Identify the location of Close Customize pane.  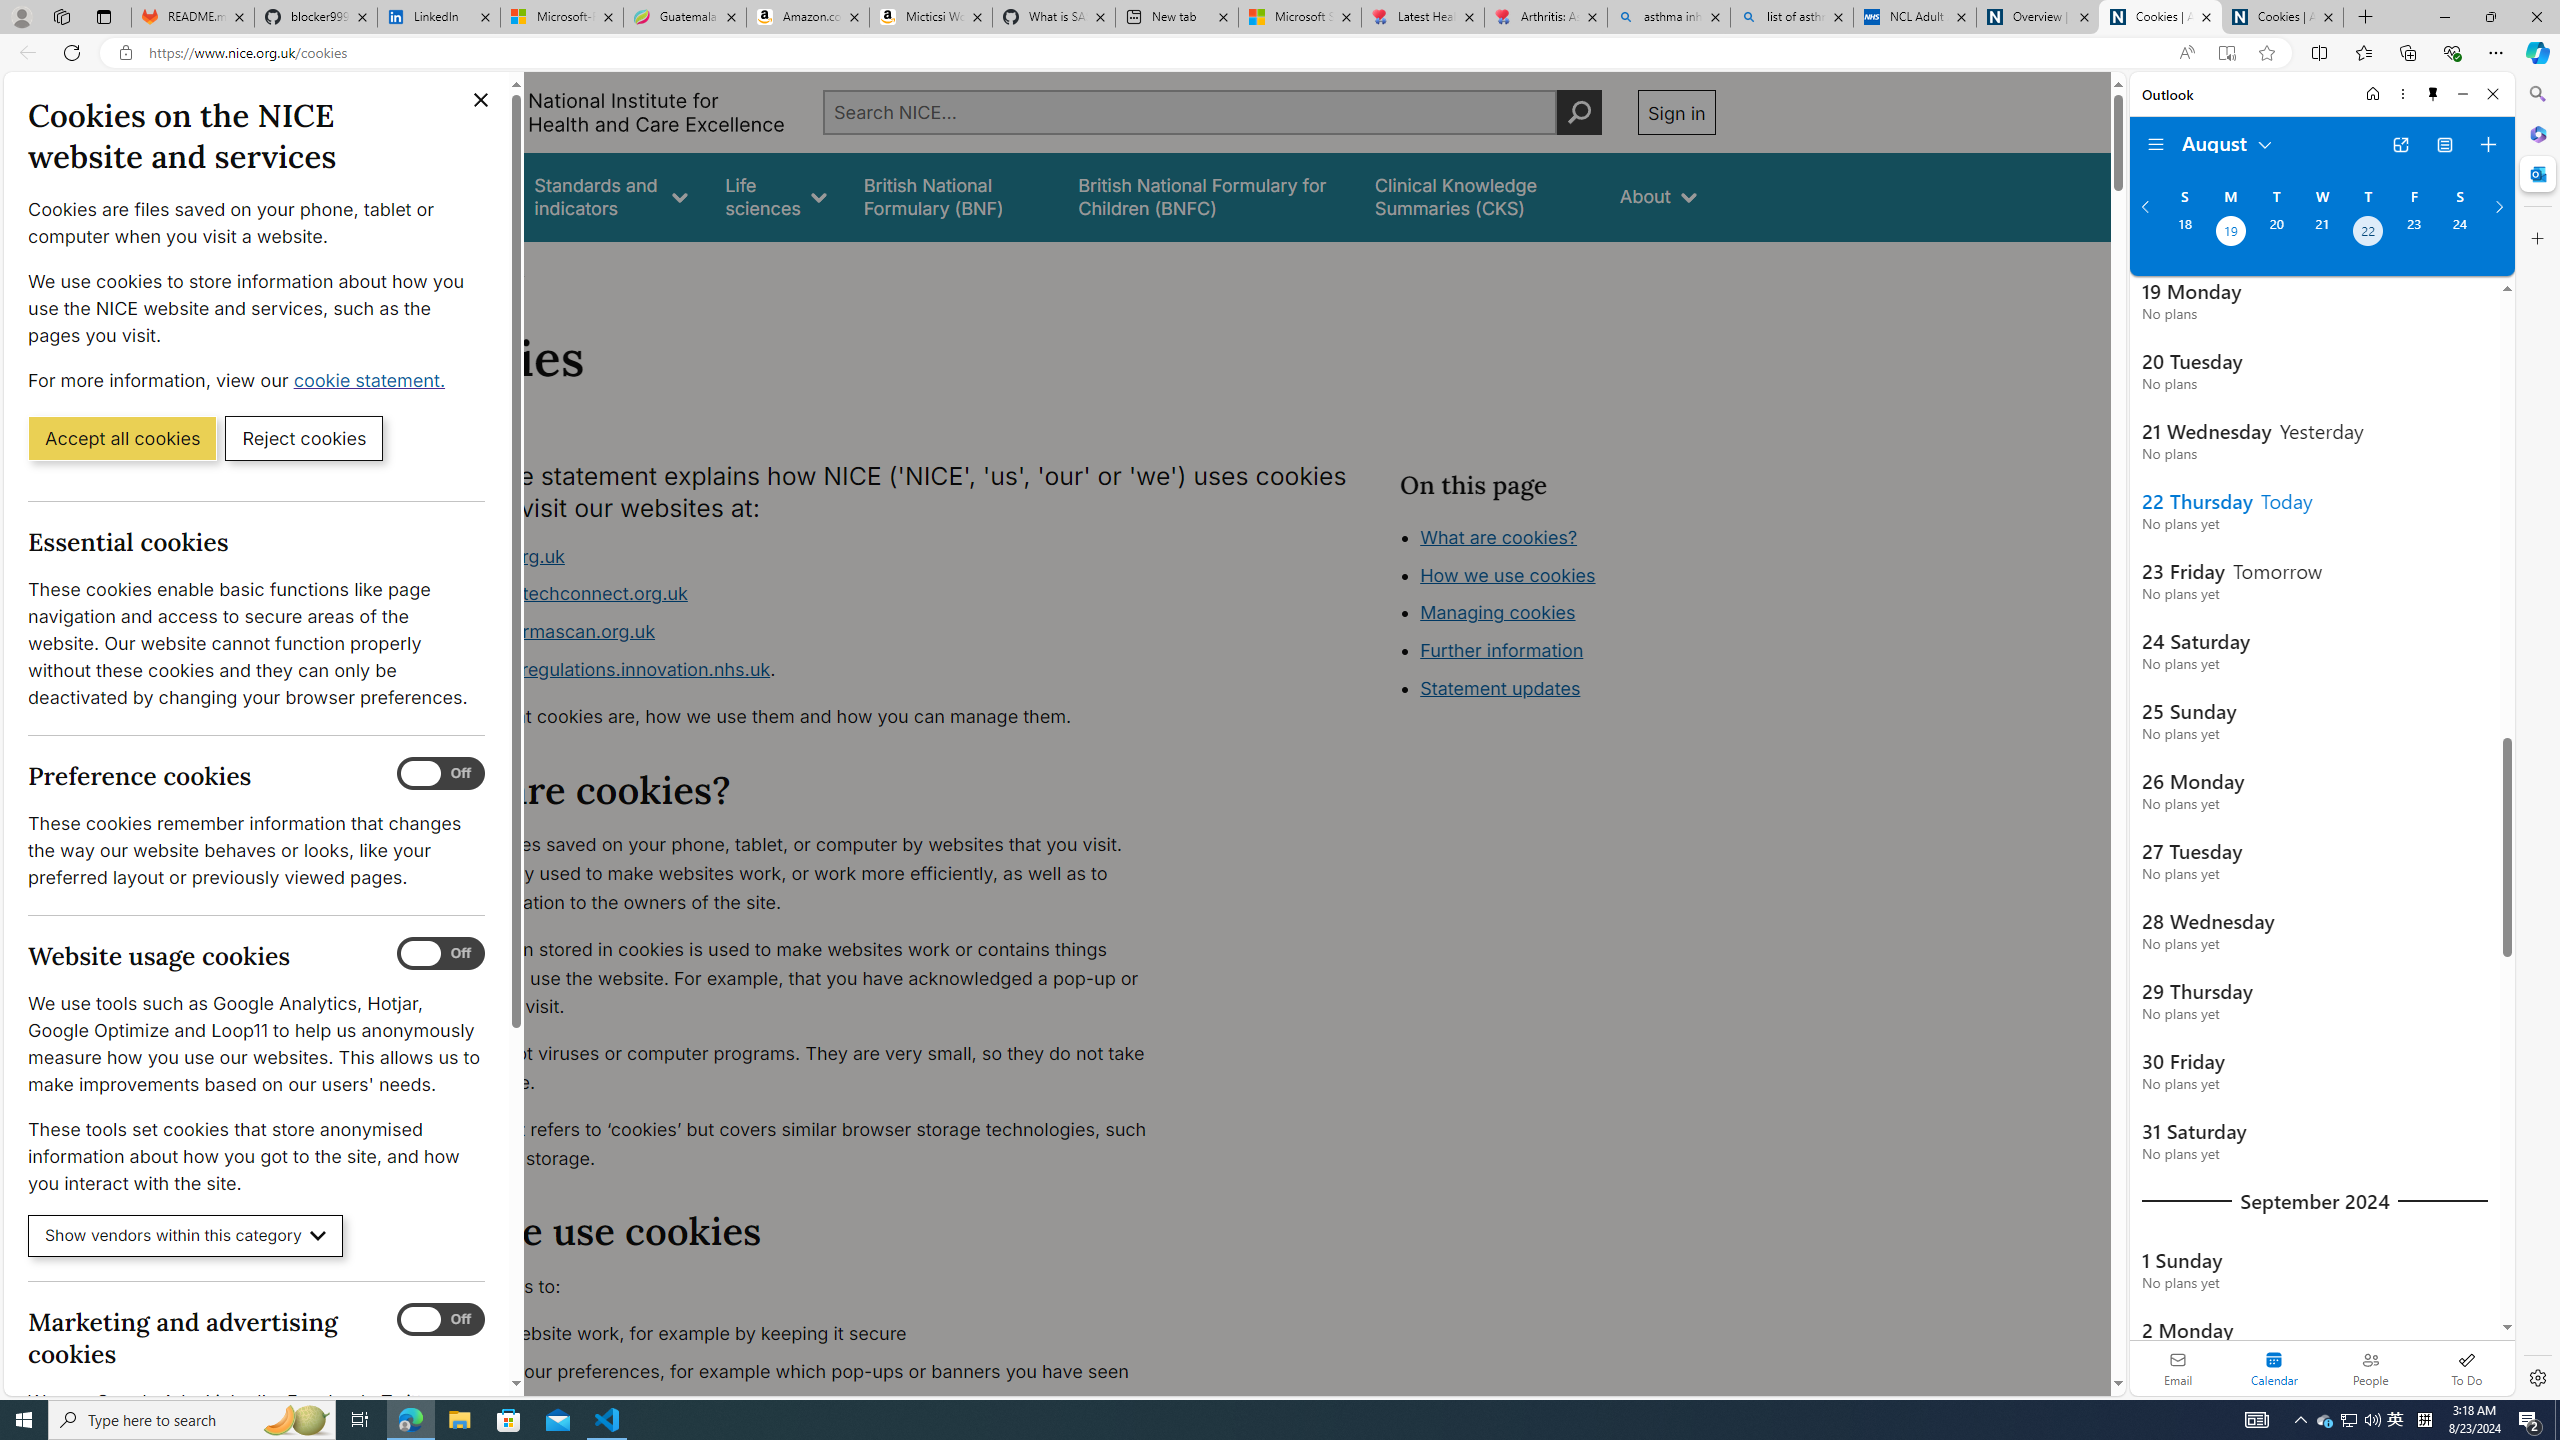
(2536, 238).